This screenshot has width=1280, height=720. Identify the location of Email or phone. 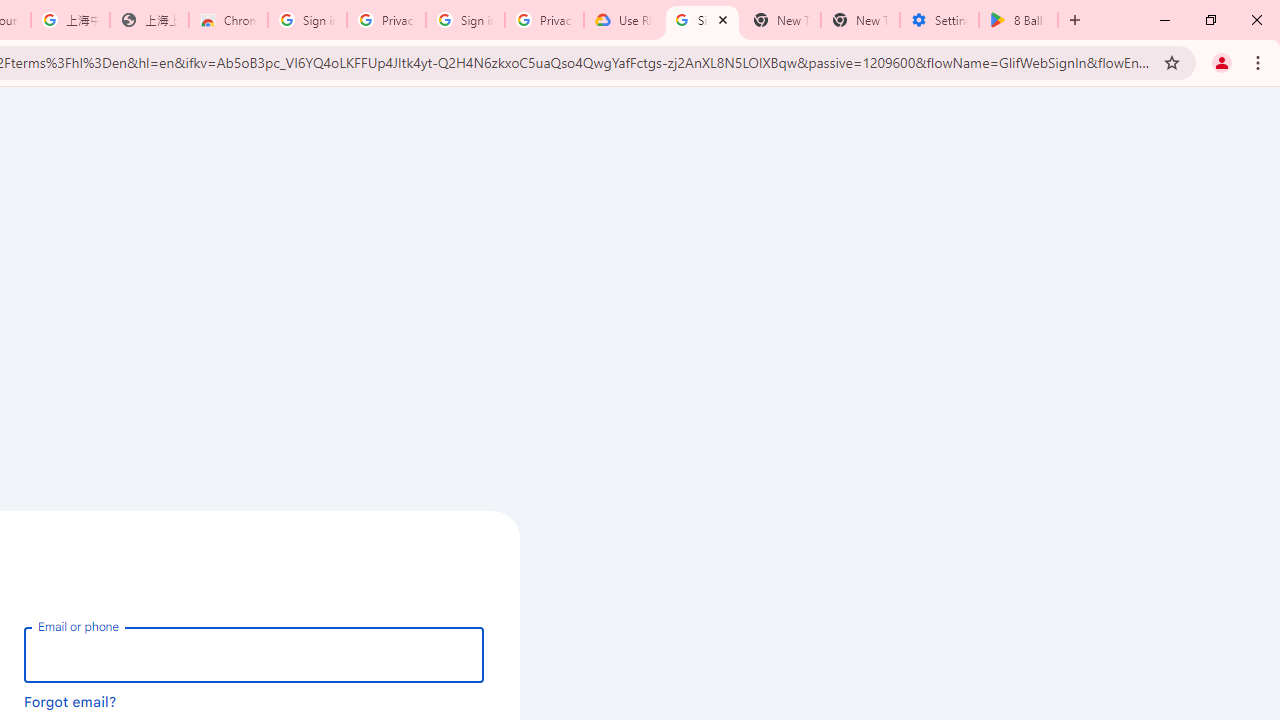
(254, 654).